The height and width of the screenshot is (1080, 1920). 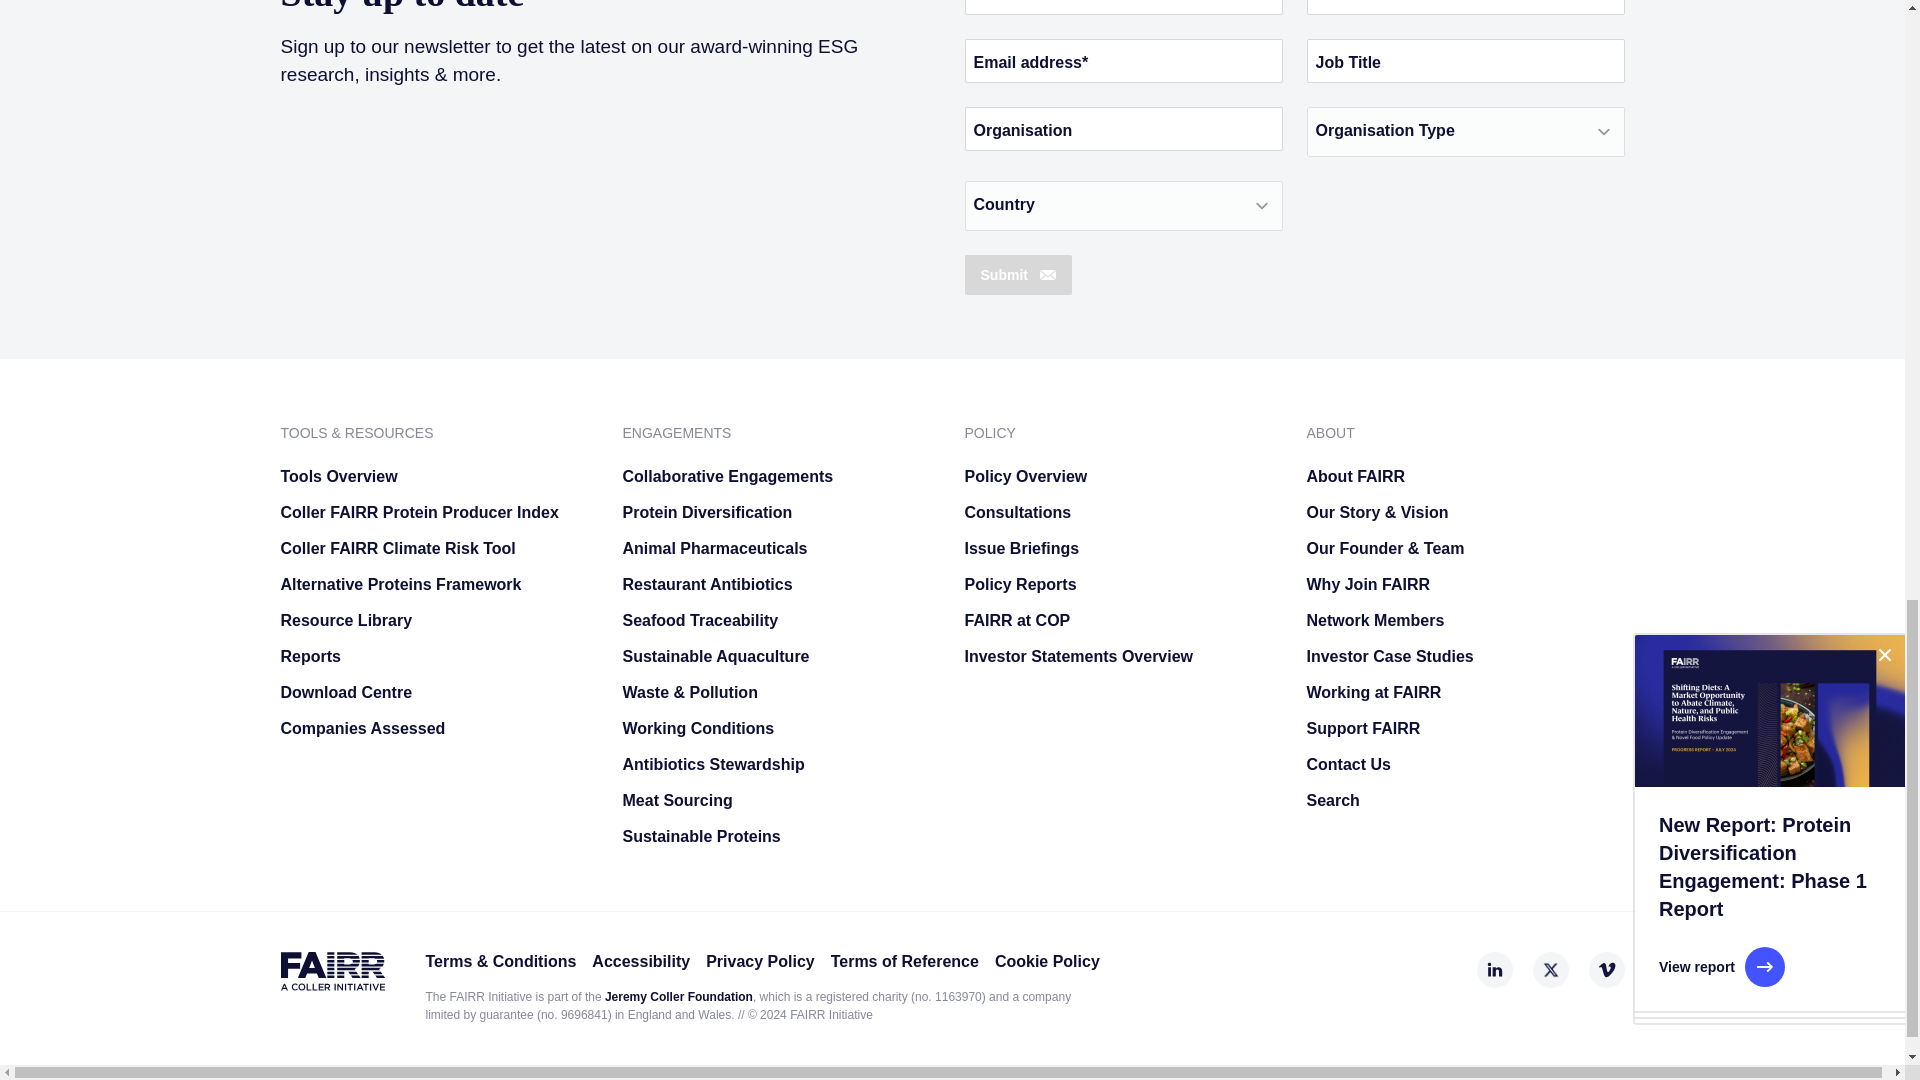 I want to click on Coller FAIRR Climate Risk Tool, so click(x=438, y=548).